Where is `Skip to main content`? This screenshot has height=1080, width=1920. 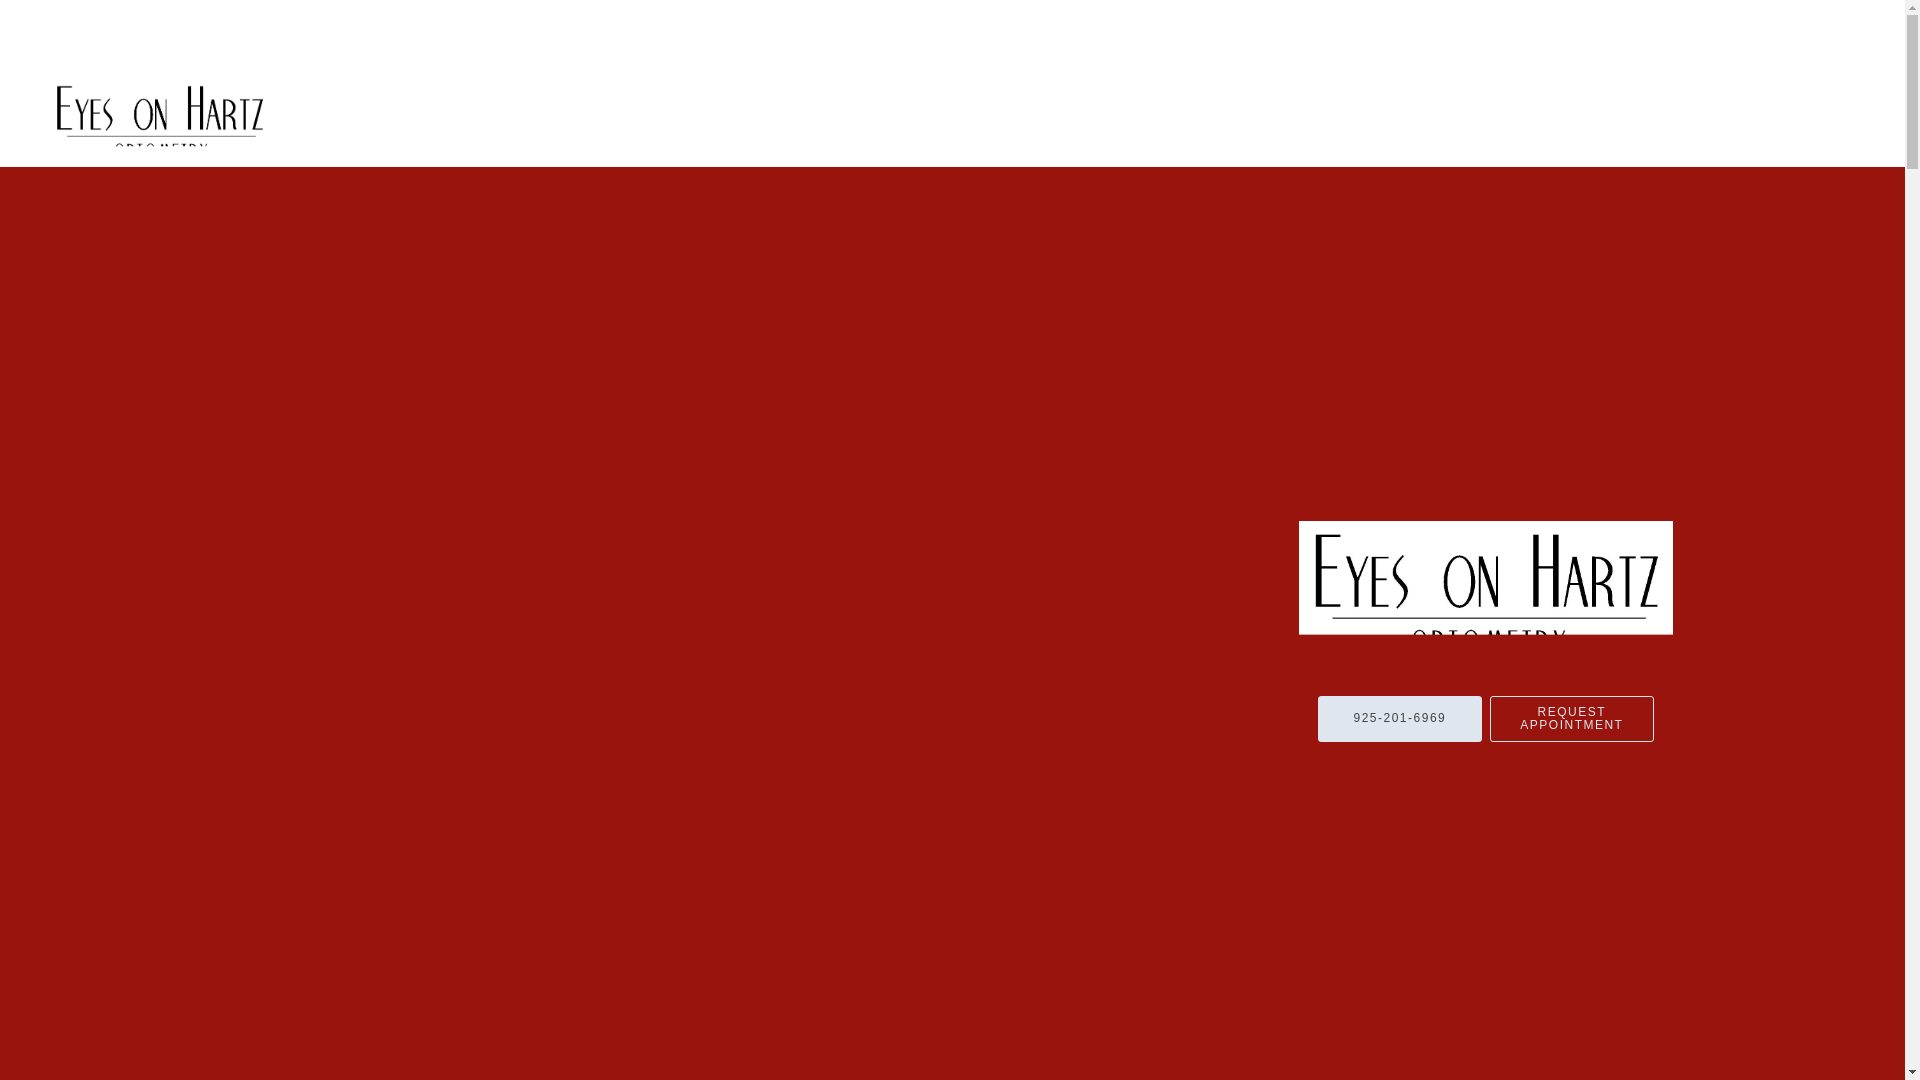 Skip to main content is located at coordinates (98, 88).